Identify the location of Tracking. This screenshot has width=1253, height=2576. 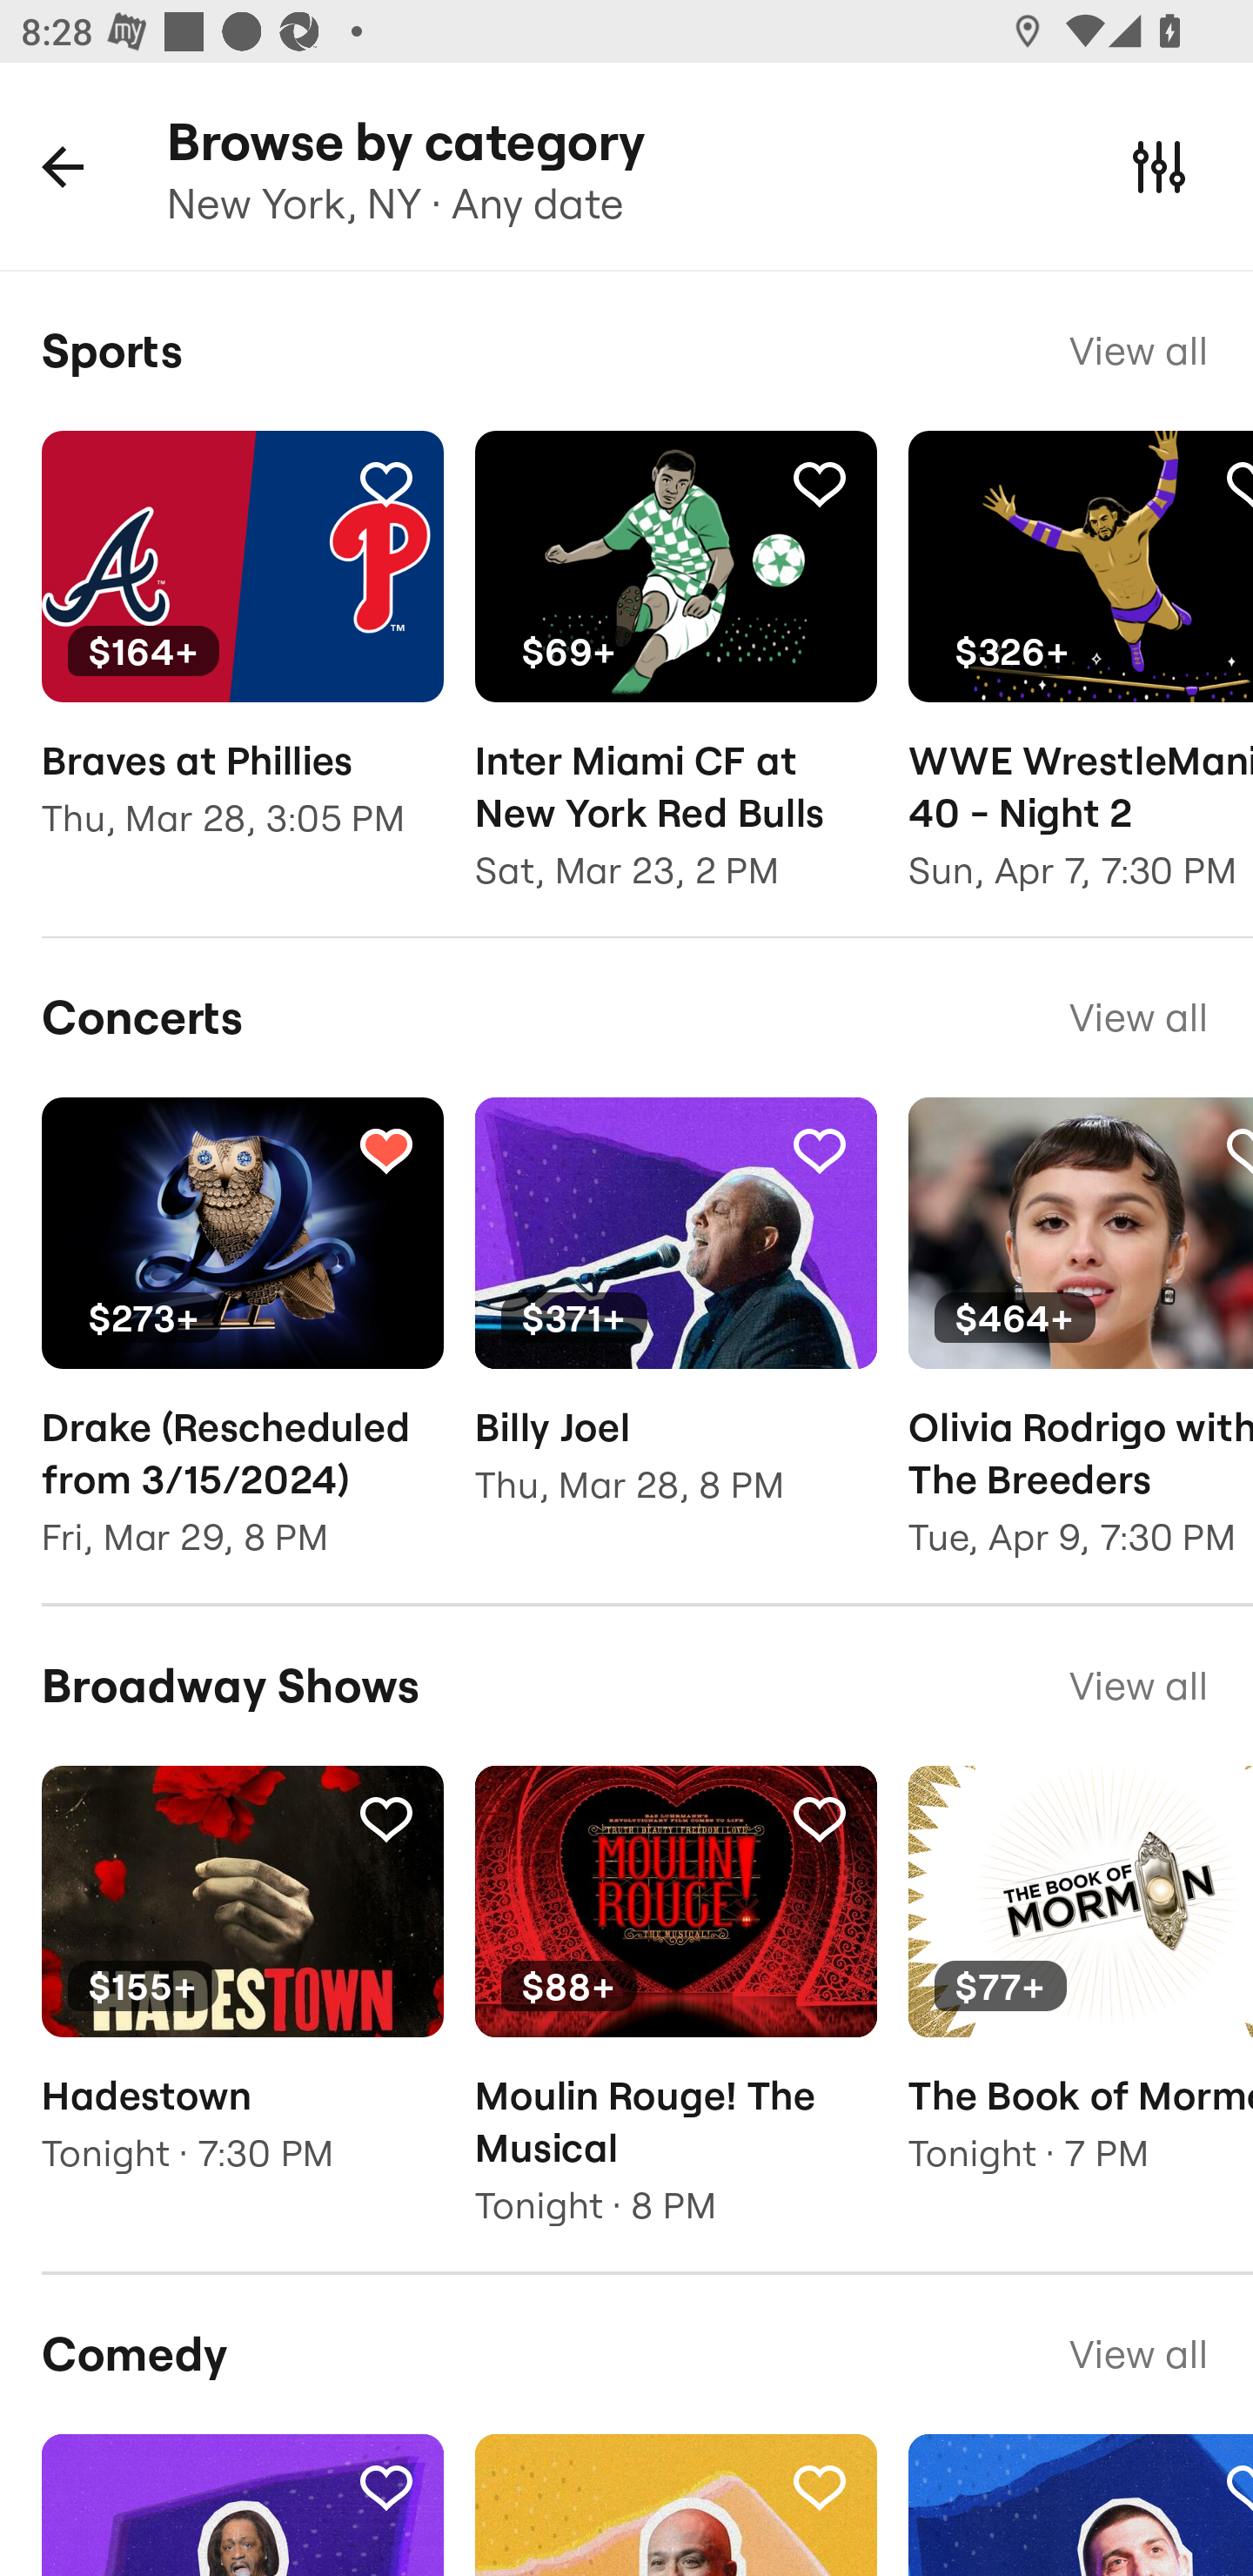
(385, 2485).